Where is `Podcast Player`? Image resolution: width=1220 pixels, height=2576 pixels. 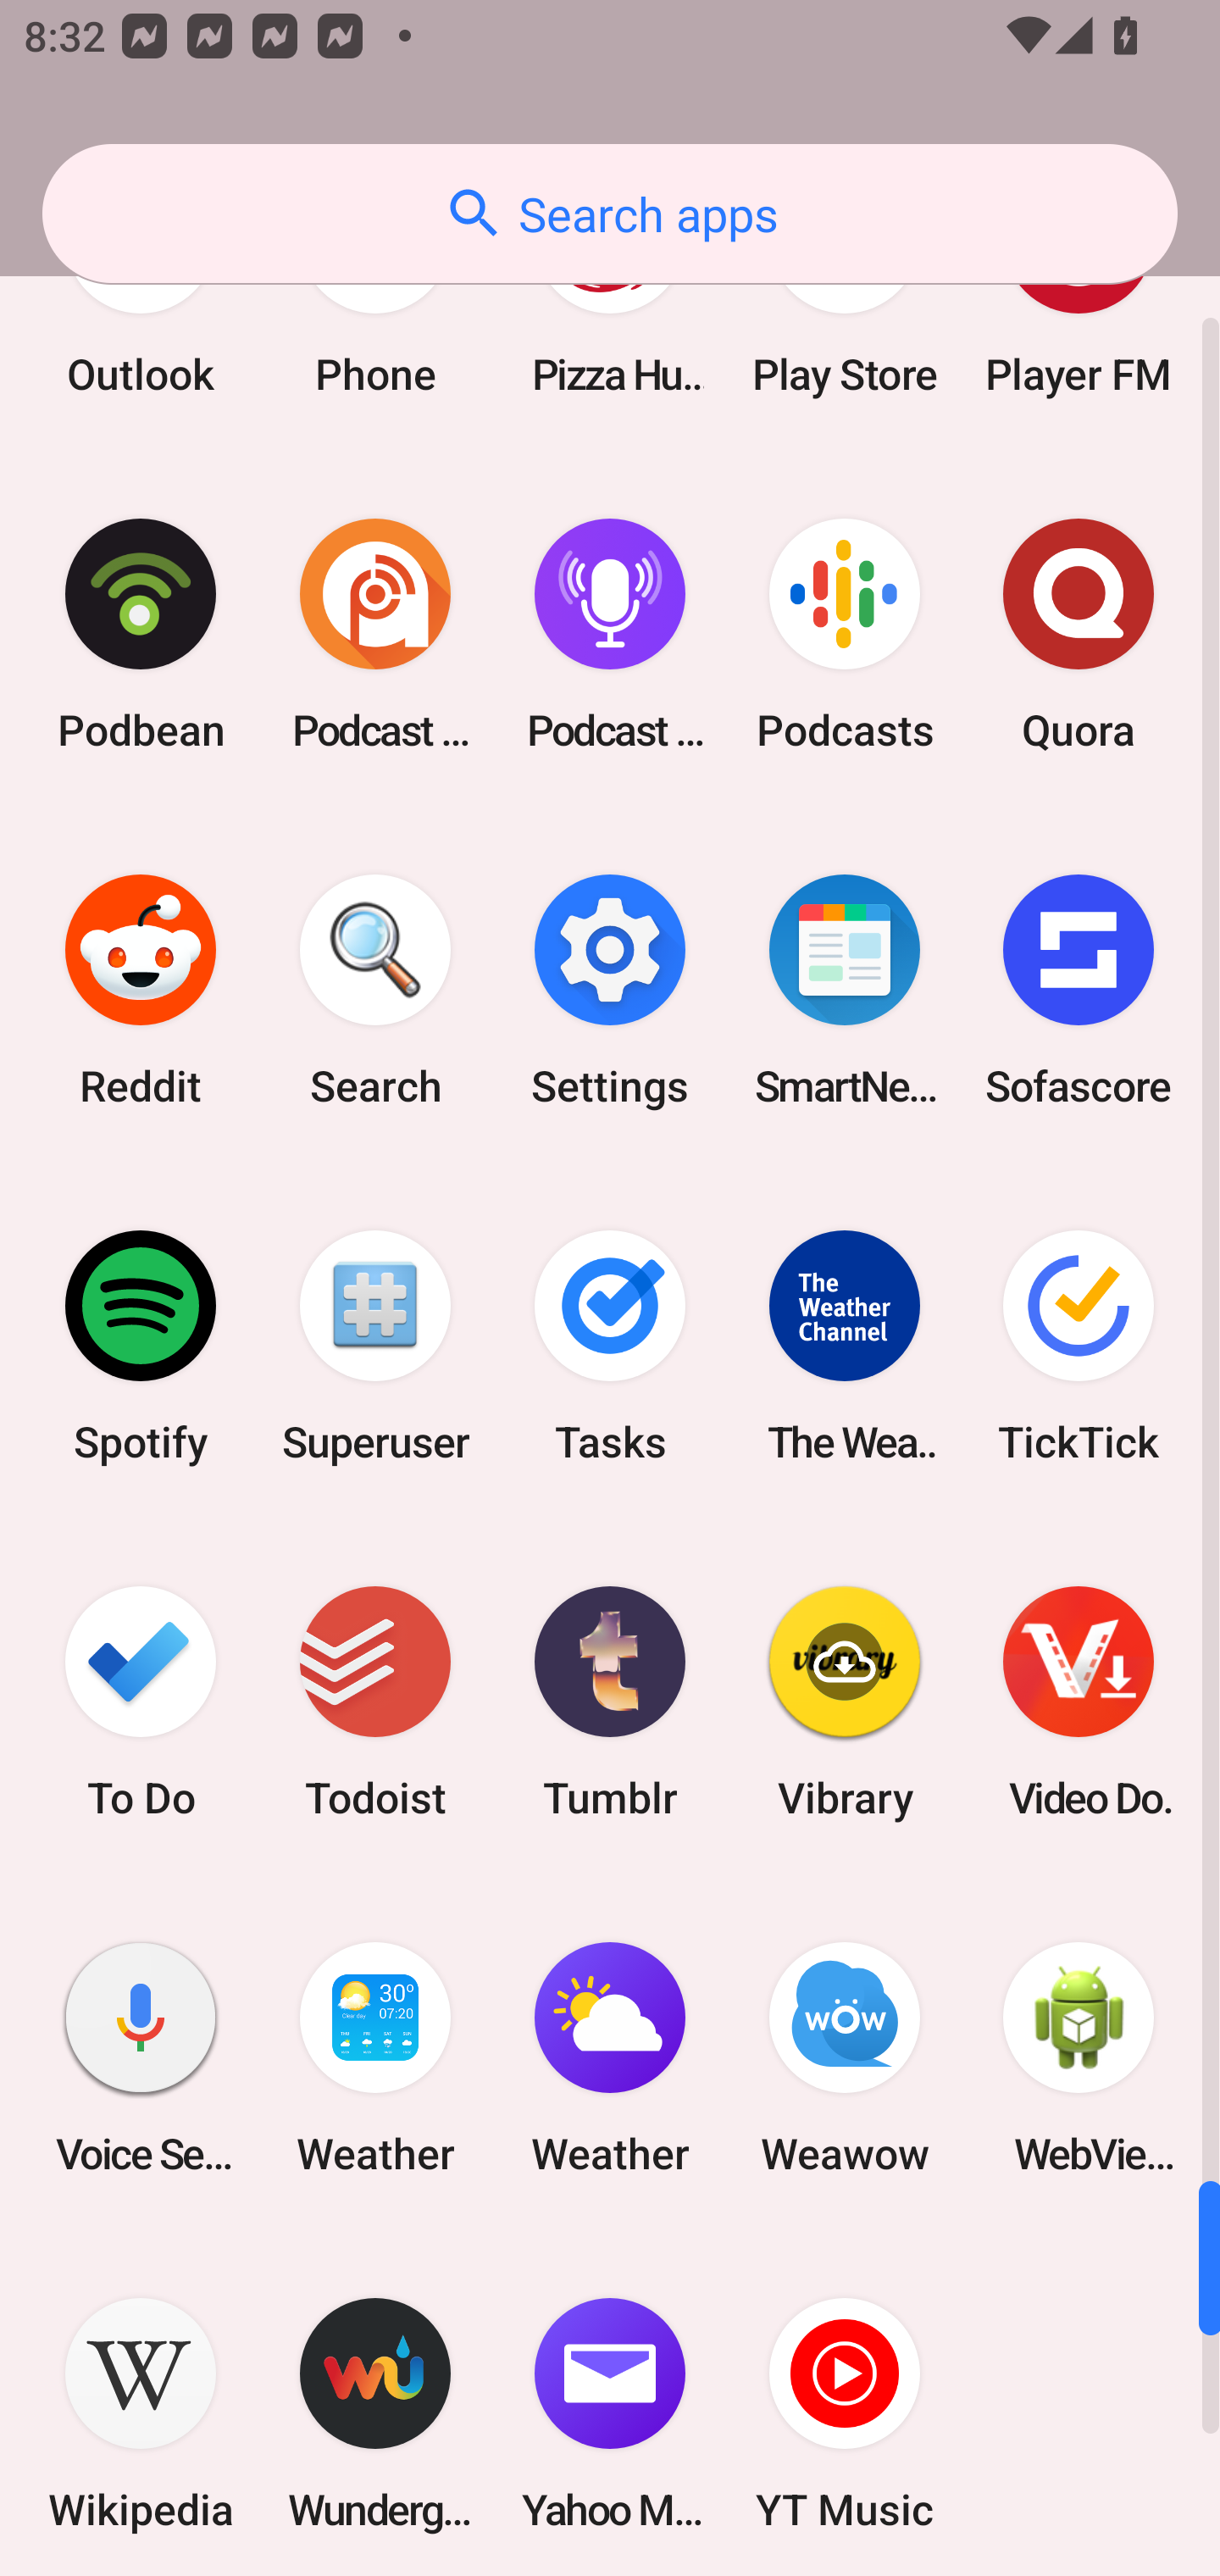
Podcast Player is located at coordinates (610, 634).